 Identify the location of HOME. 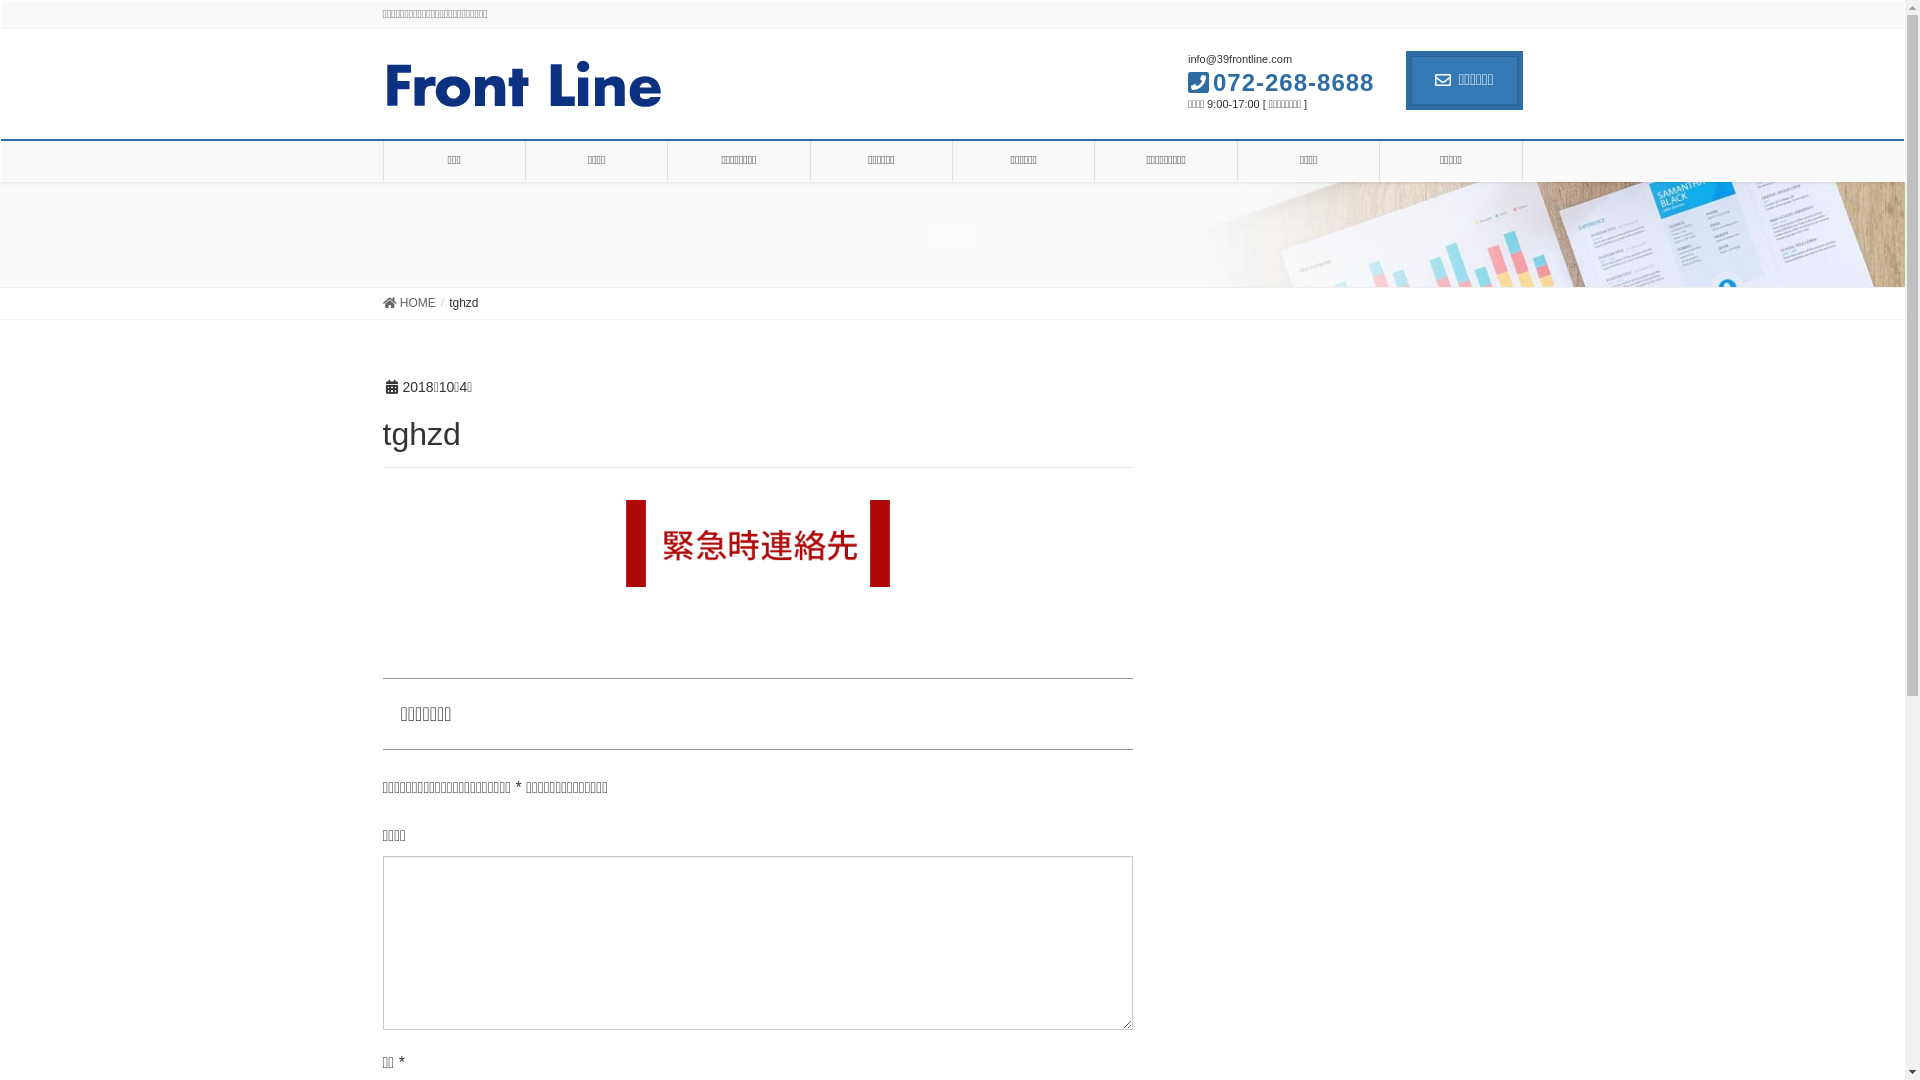
(408, 304).